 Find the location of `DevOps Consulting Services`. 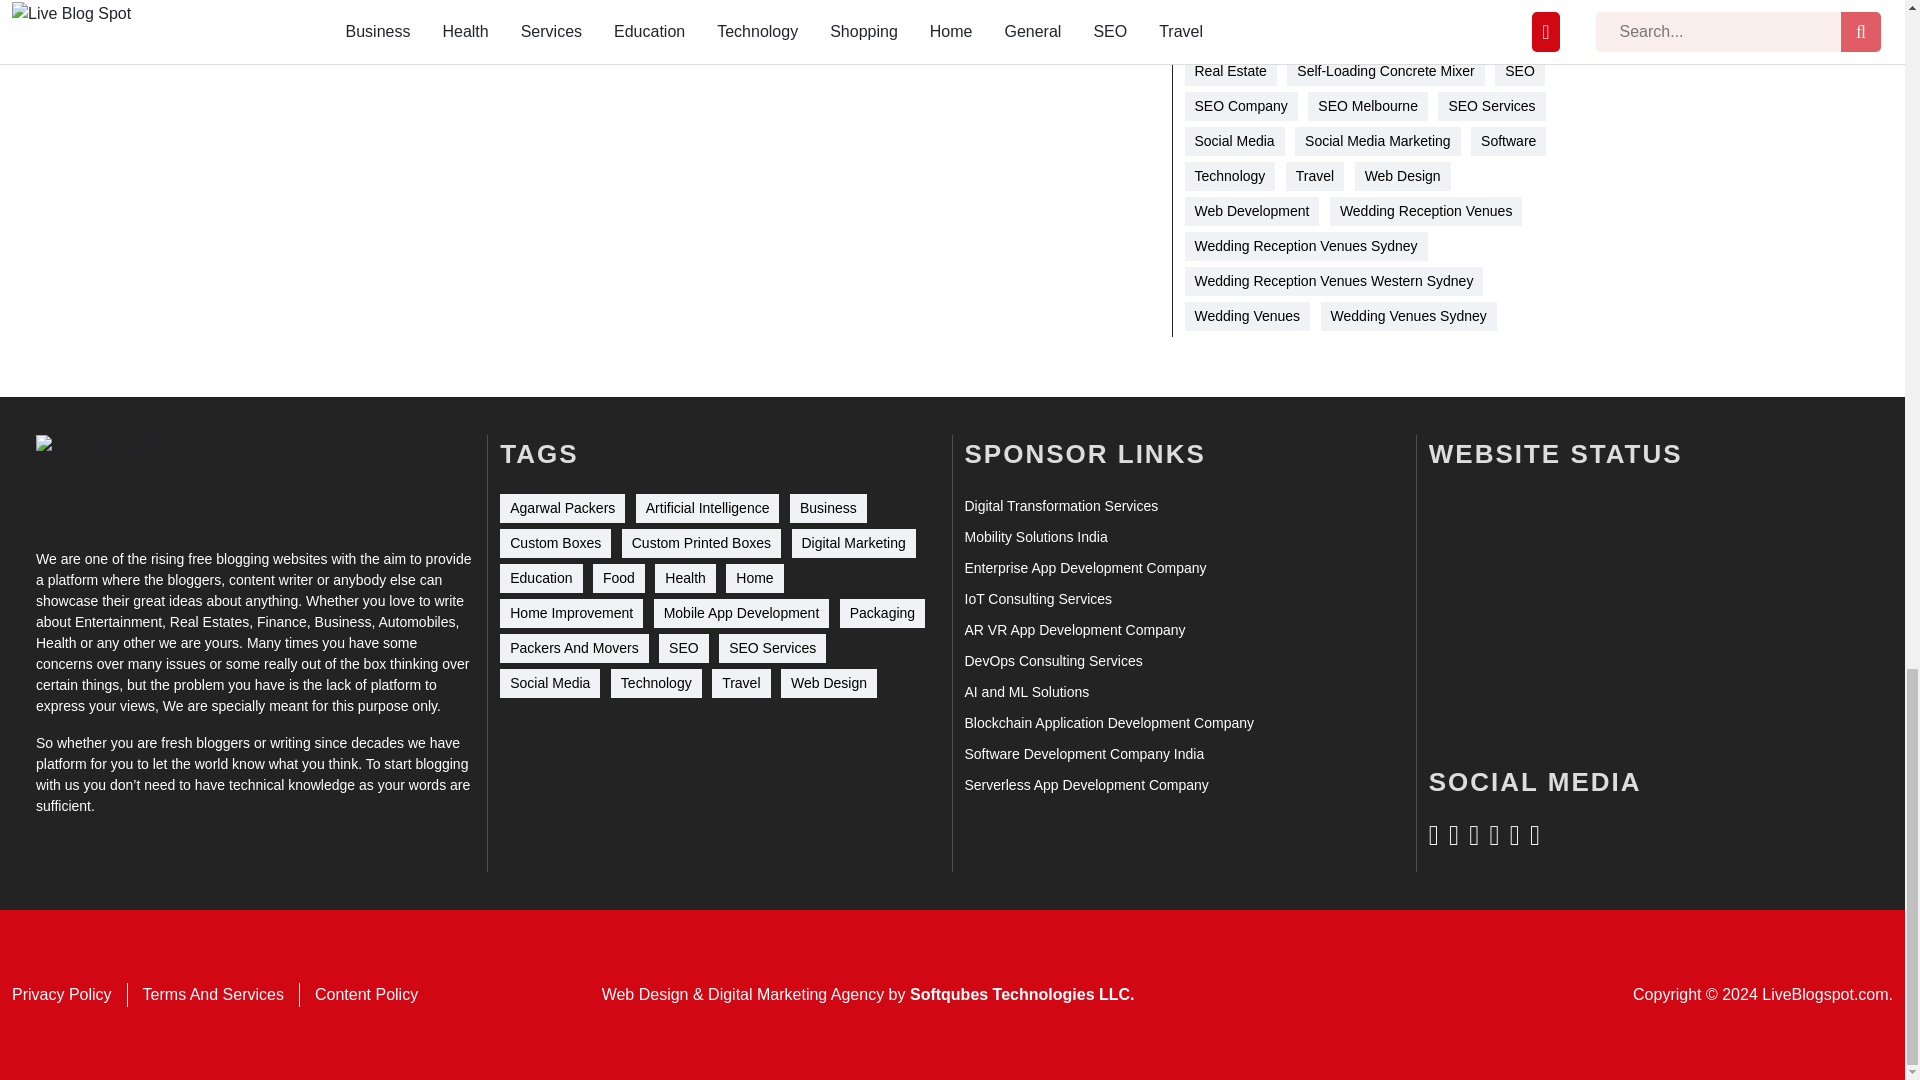

DevOps Consulting Services is located at coordinates (1052, 661).